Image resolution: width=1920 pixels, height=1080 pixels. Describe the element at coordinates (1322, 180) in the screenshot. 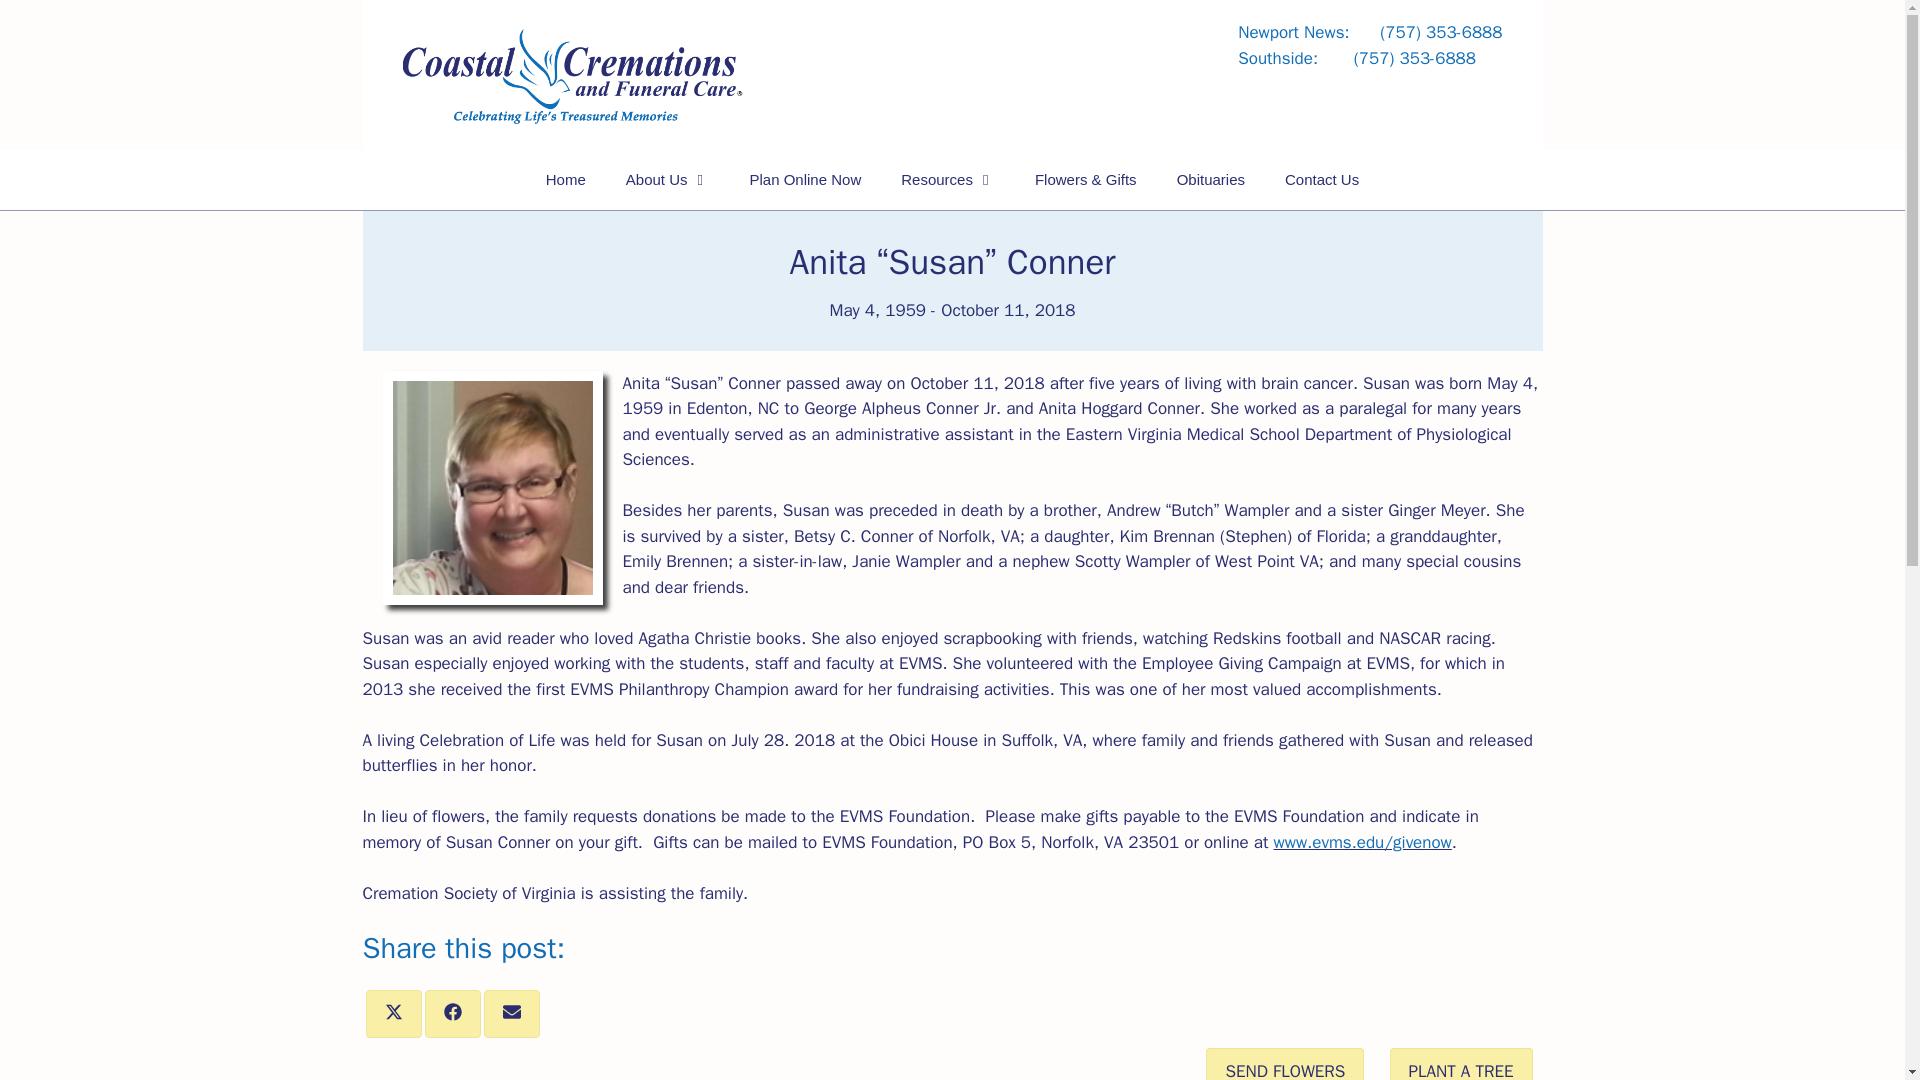

I see `Contact Us` at that location.